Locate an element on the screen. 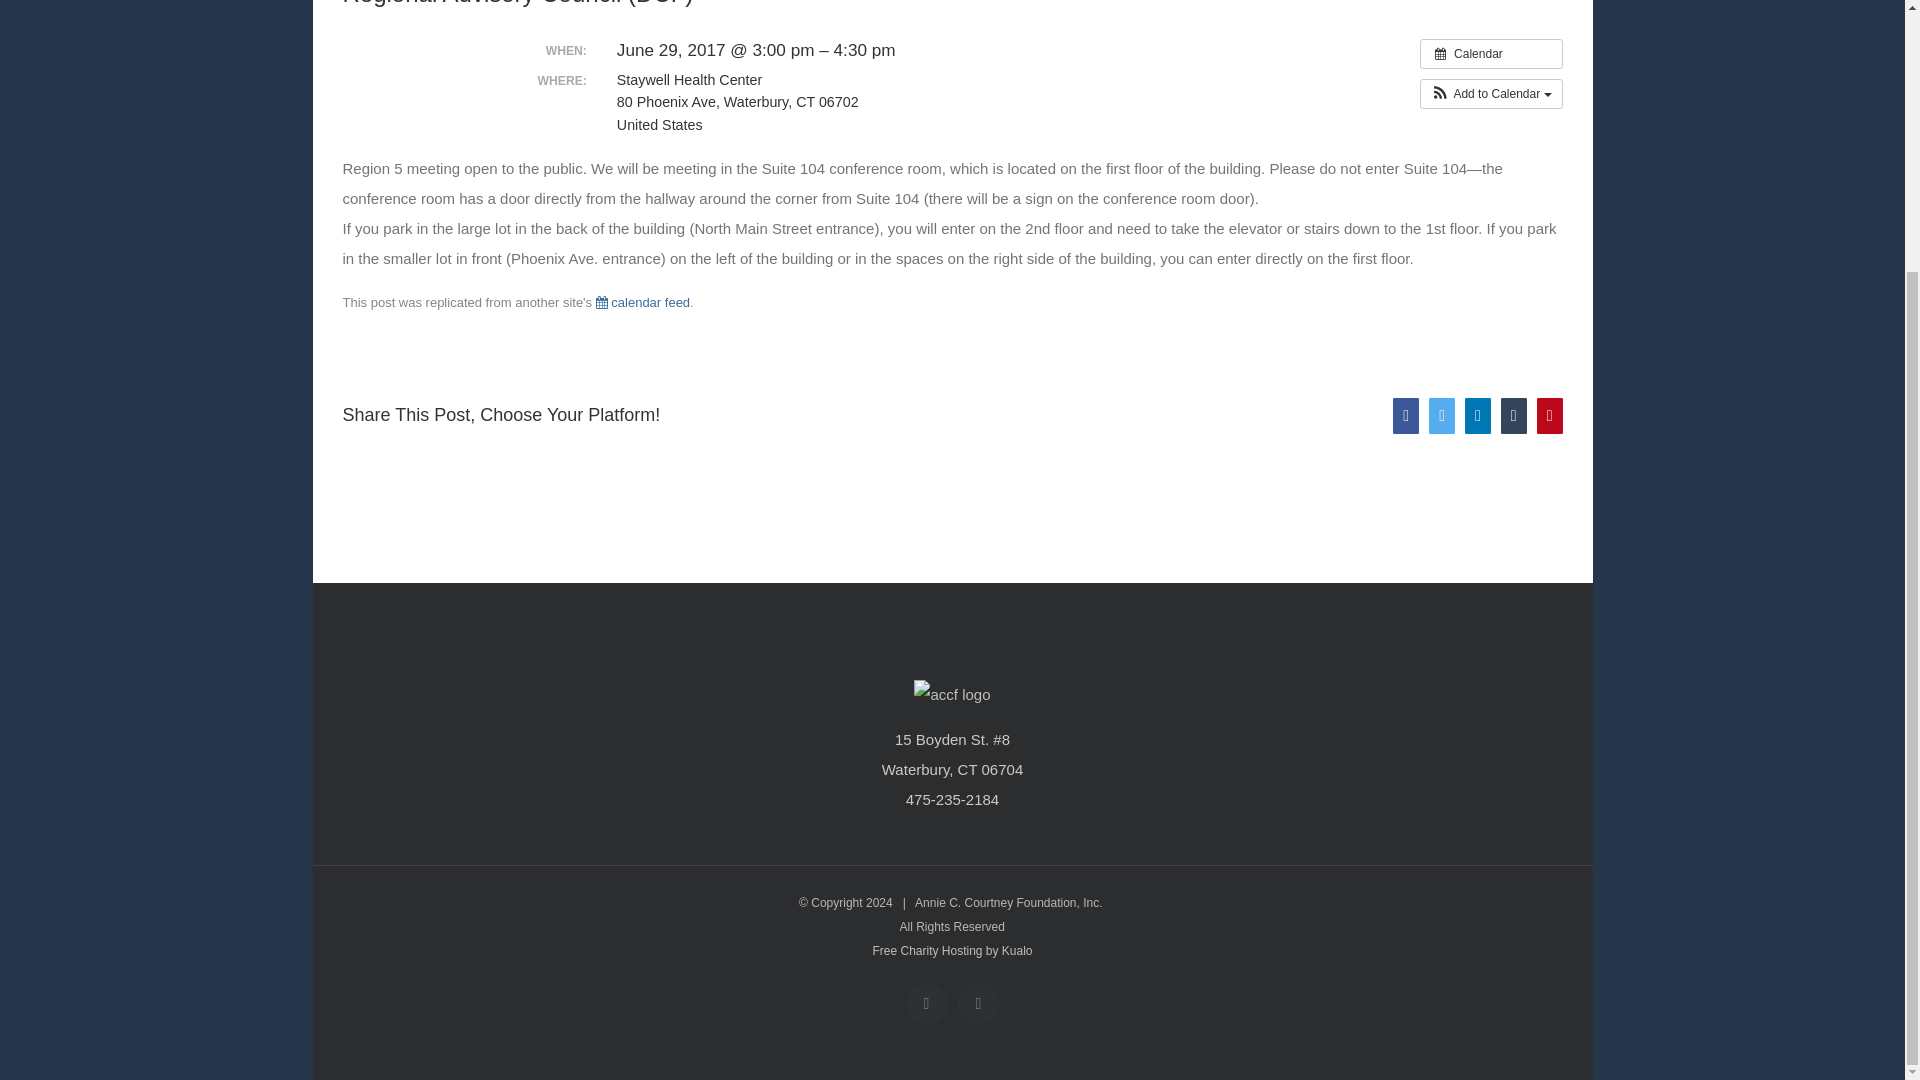 This screenshot has height=1080, width=1920. Free Charity Hosting is located at coordinates (952, 950).